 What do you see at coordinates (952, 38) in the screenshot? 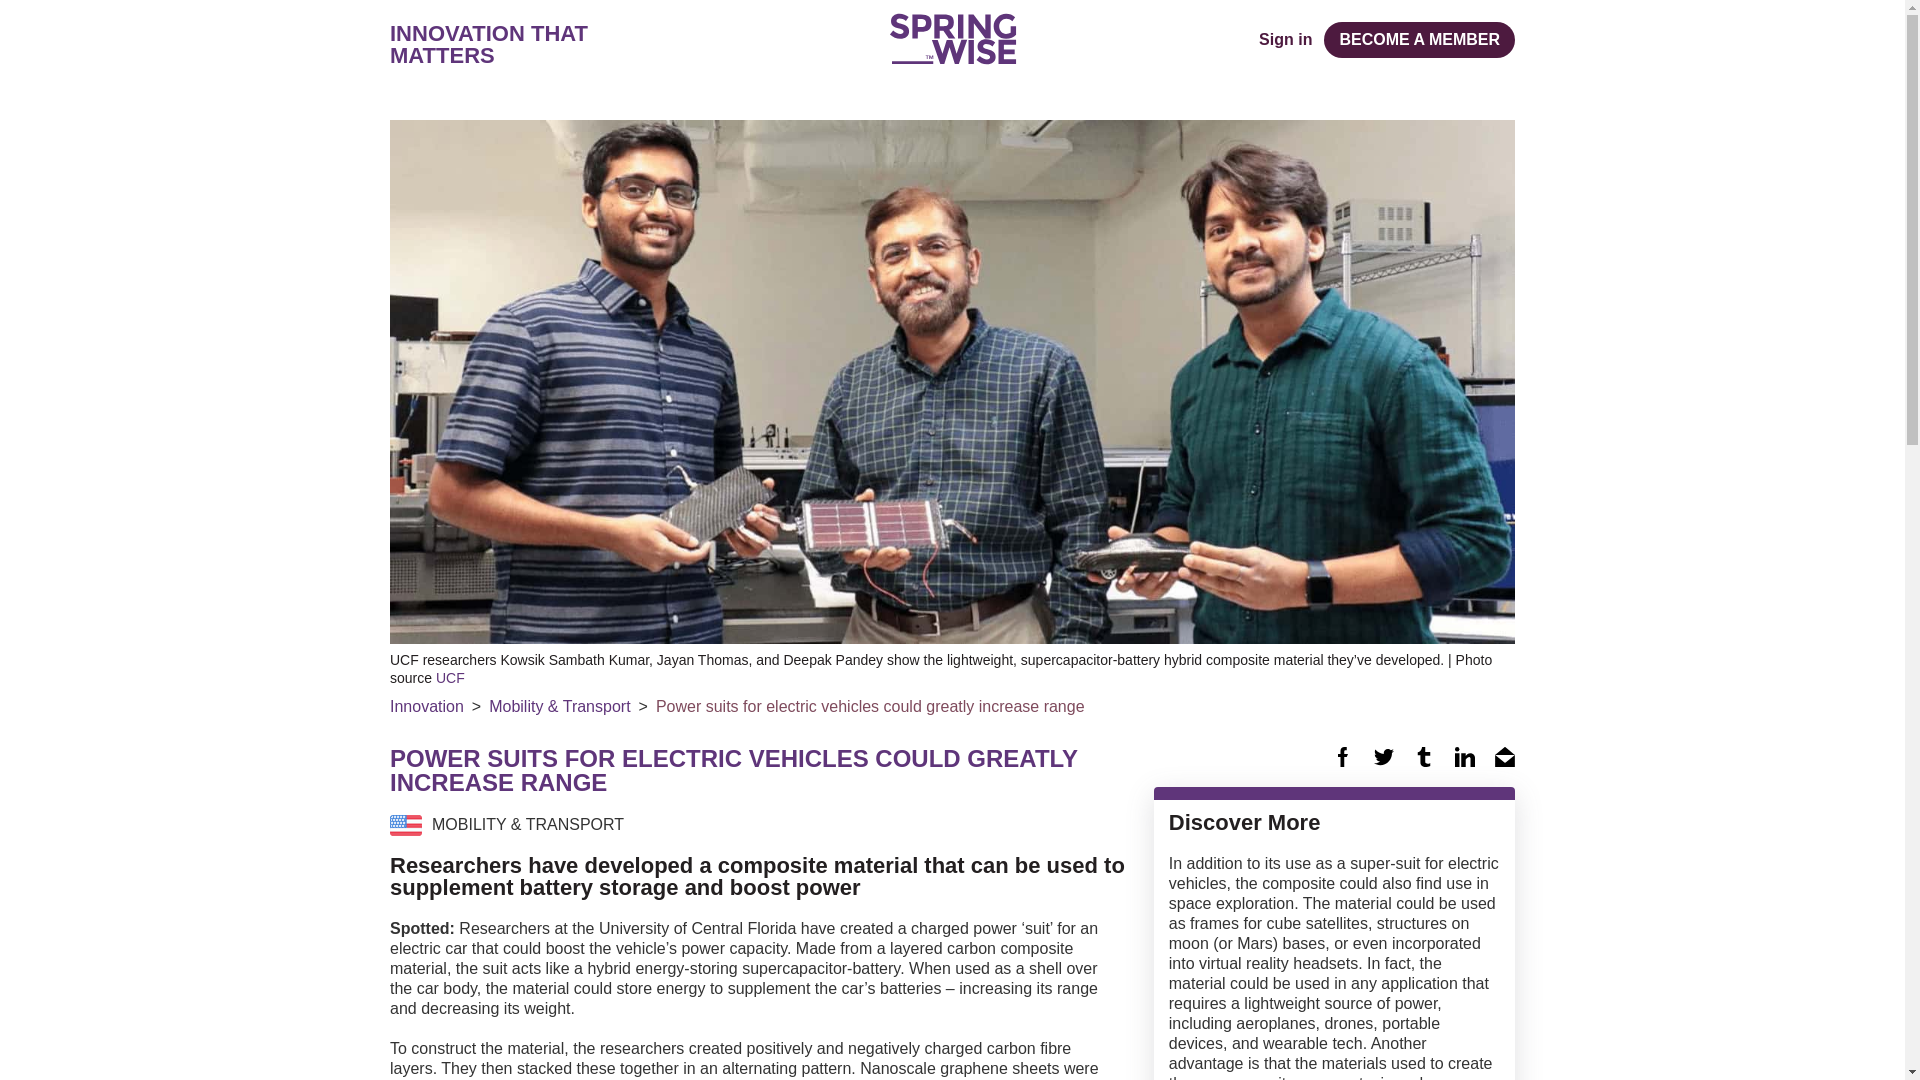
I see `Springwise` at bounding box center [952, 38].